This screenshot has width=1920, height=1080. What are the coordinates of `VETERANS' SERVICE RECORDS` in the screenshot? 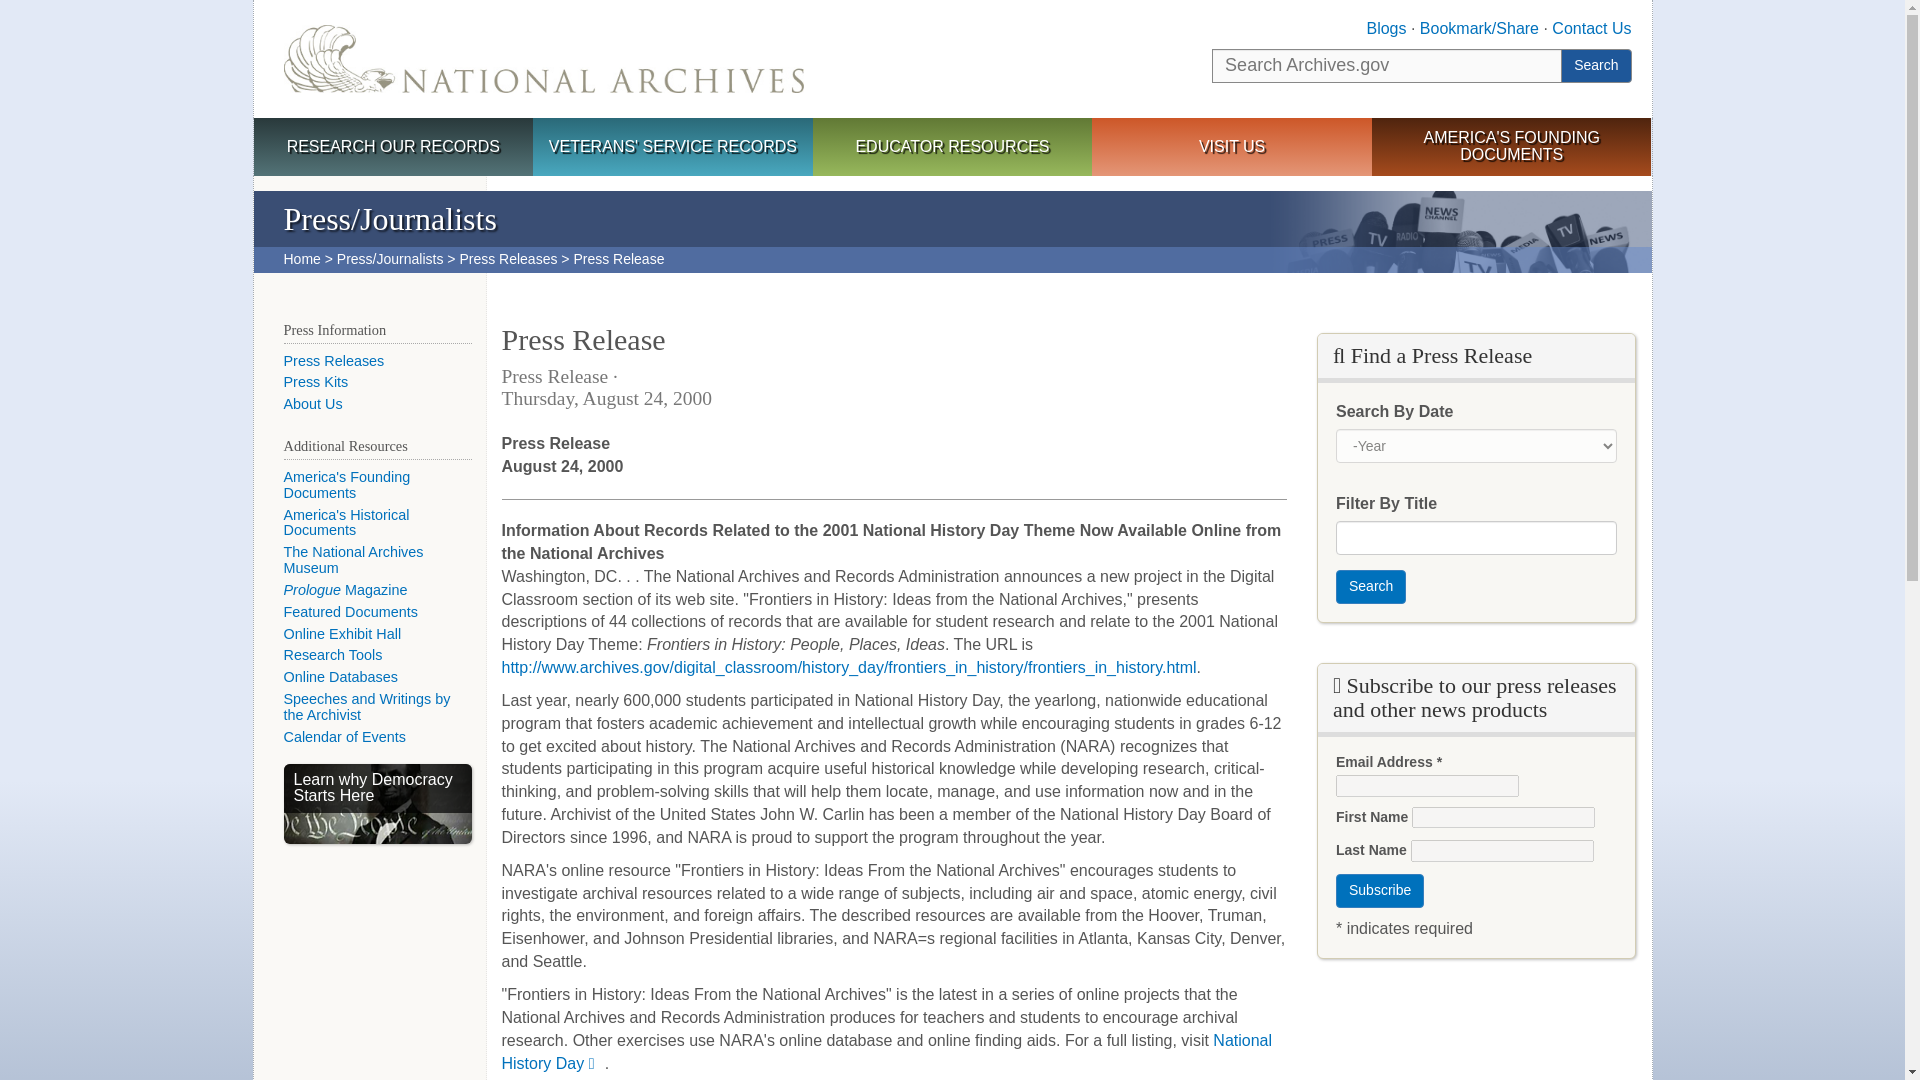 It's located at (672, 148).